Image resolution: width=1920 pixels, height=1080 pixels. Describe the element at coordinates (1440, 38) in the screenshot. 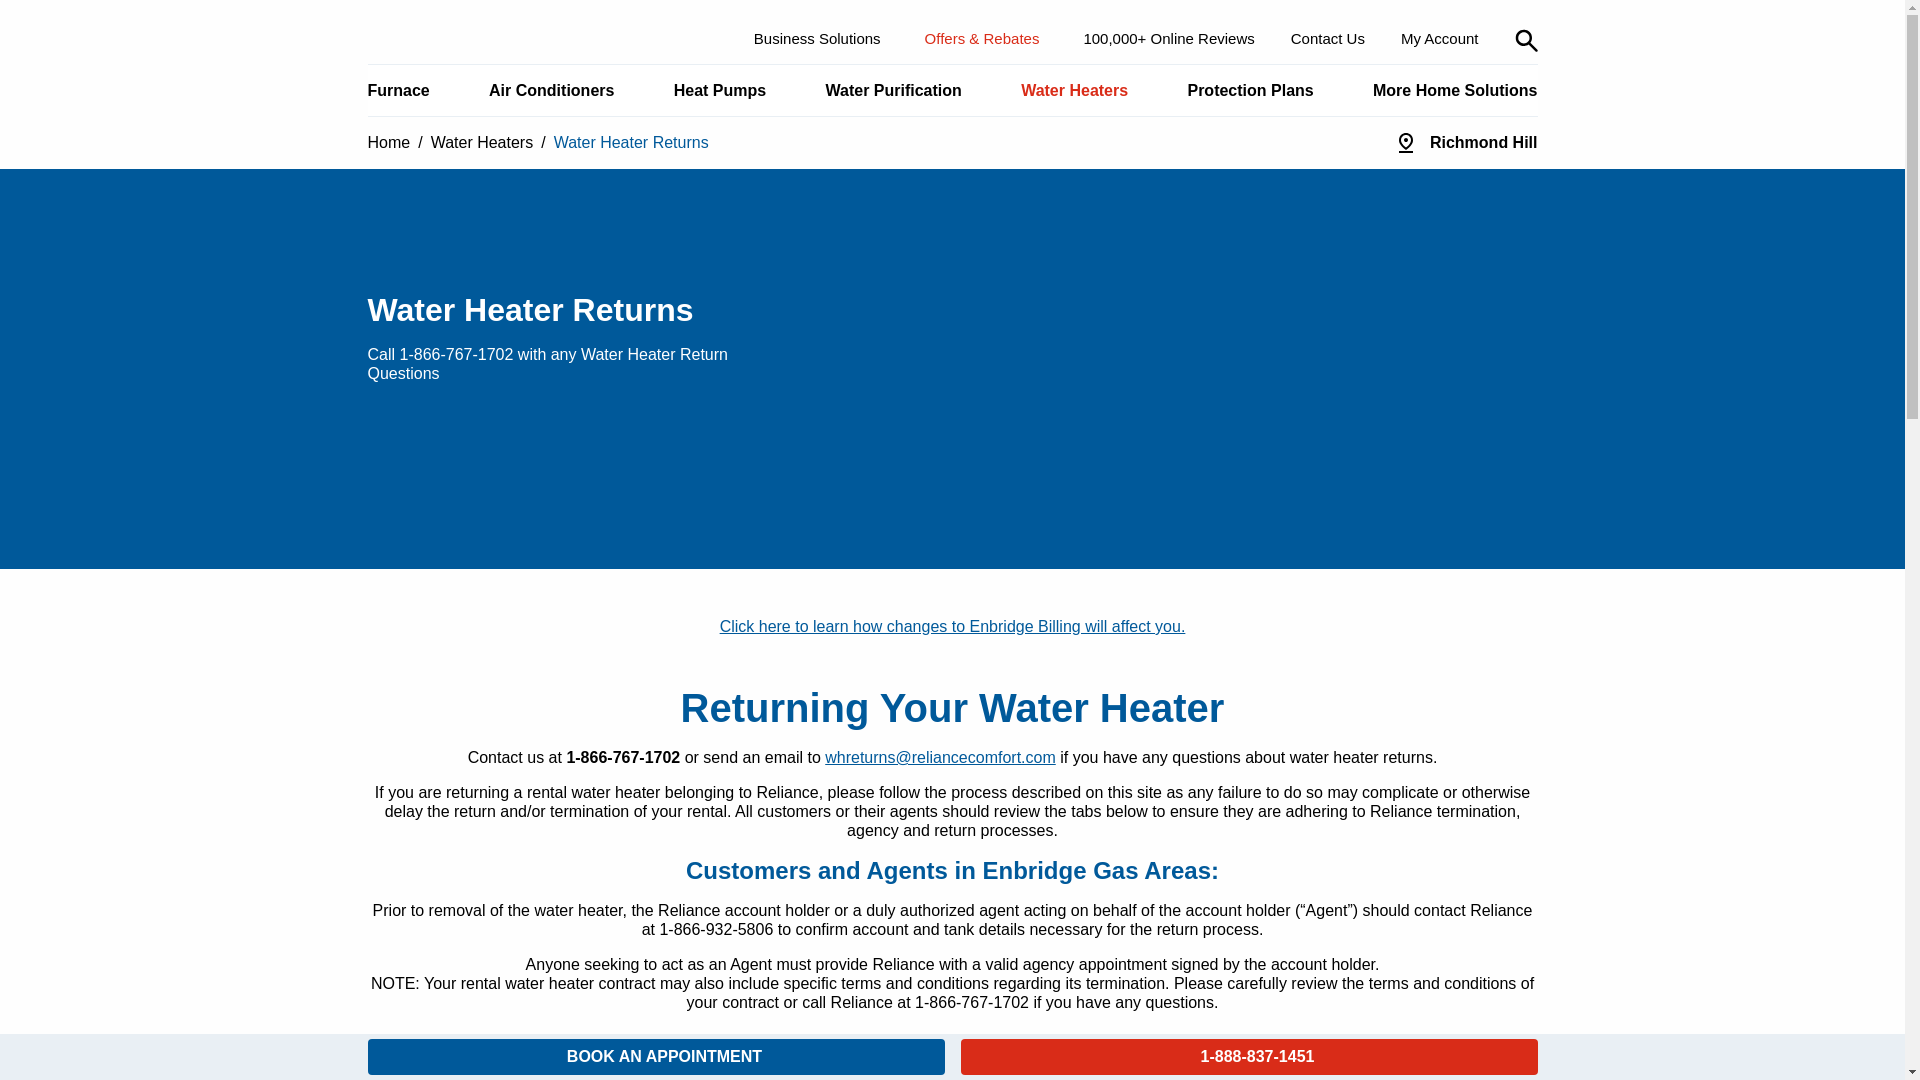

I see `My Account` at that location.